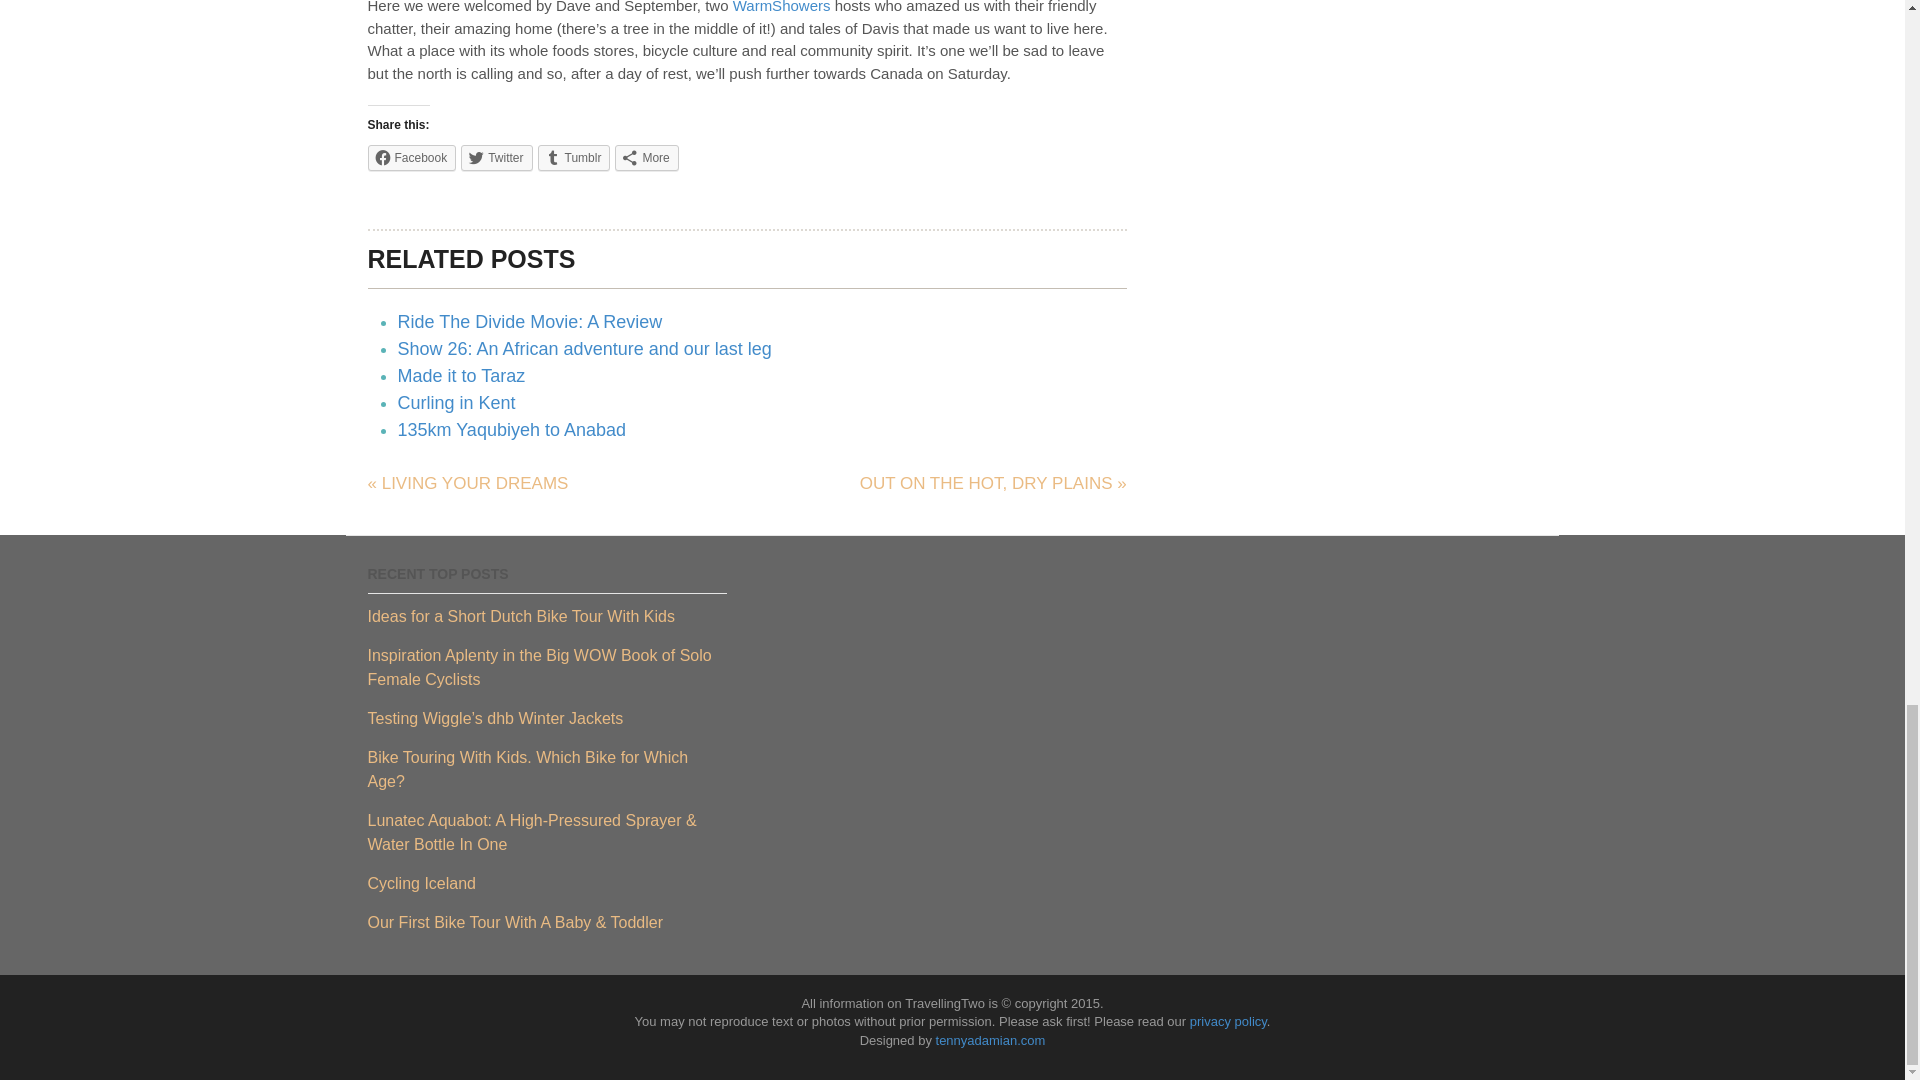 Image resolution: width=1920 pixels, height=1080 pixels. I want to click on Click to share on Twitter, so click(496, 157).